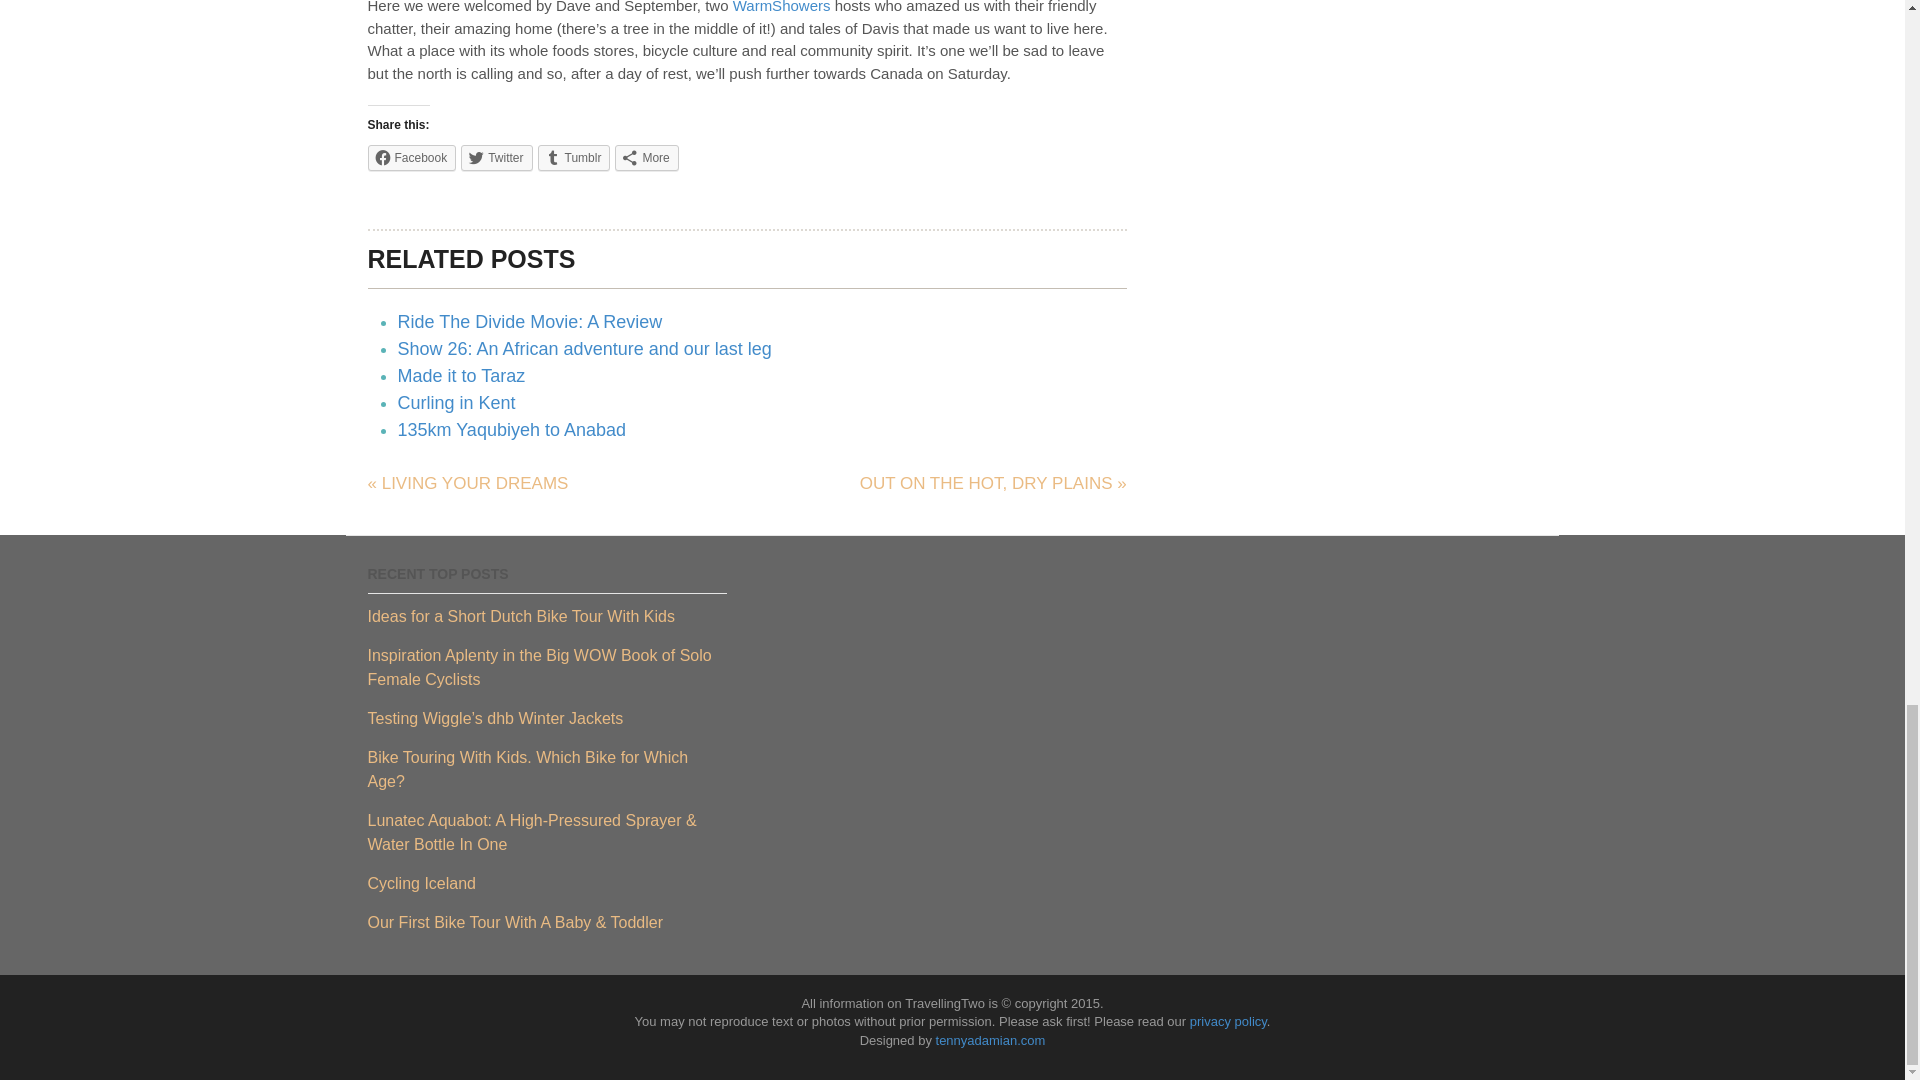 Image resolution: width=1920 pixels, height=1080 pixels. I want to click on Click to share on Twitter, so click(496, 157).